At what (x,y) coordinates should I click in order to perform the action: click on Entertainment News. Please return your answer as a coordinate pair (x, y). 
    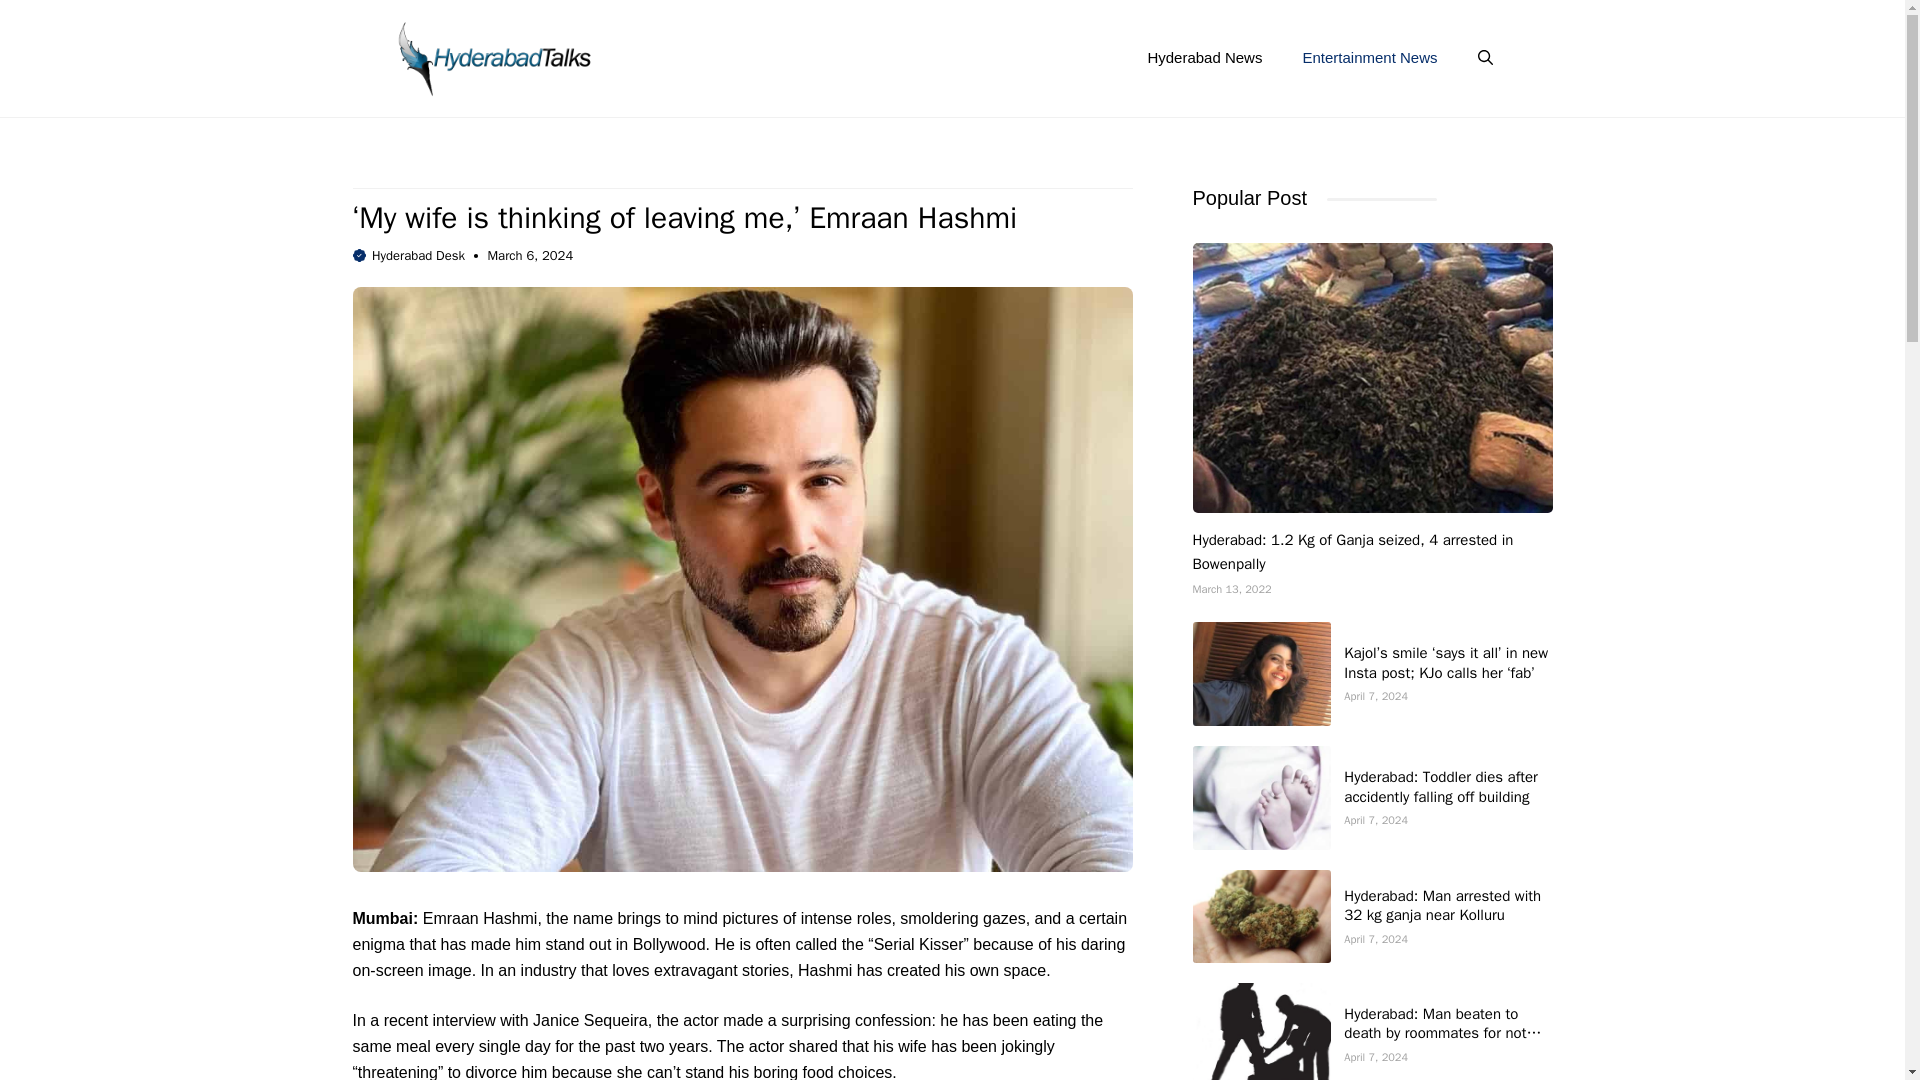
    Looking at the image, I should click on (1370, 58).